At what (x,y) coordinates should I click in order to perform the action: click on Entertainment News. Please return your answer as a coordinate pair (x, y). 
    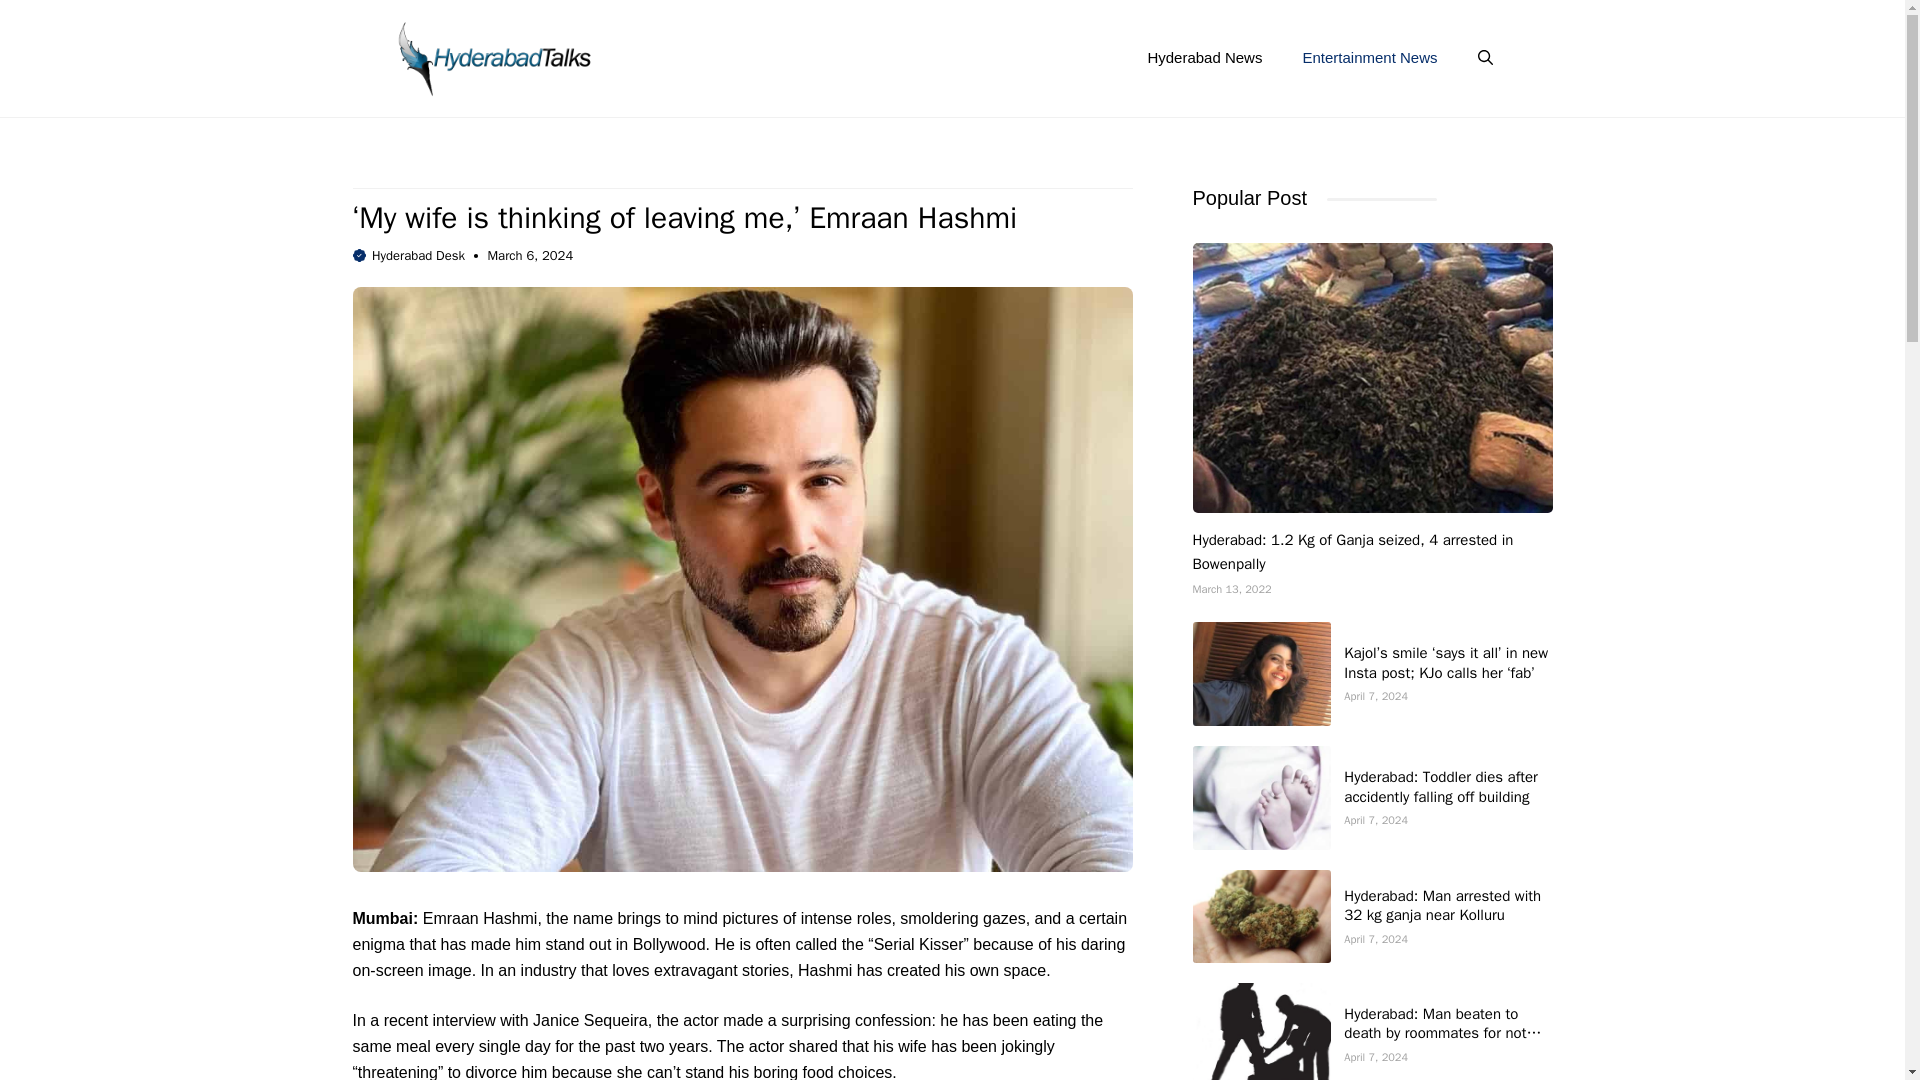
    Looking at the image, I should click on (1370, 58).